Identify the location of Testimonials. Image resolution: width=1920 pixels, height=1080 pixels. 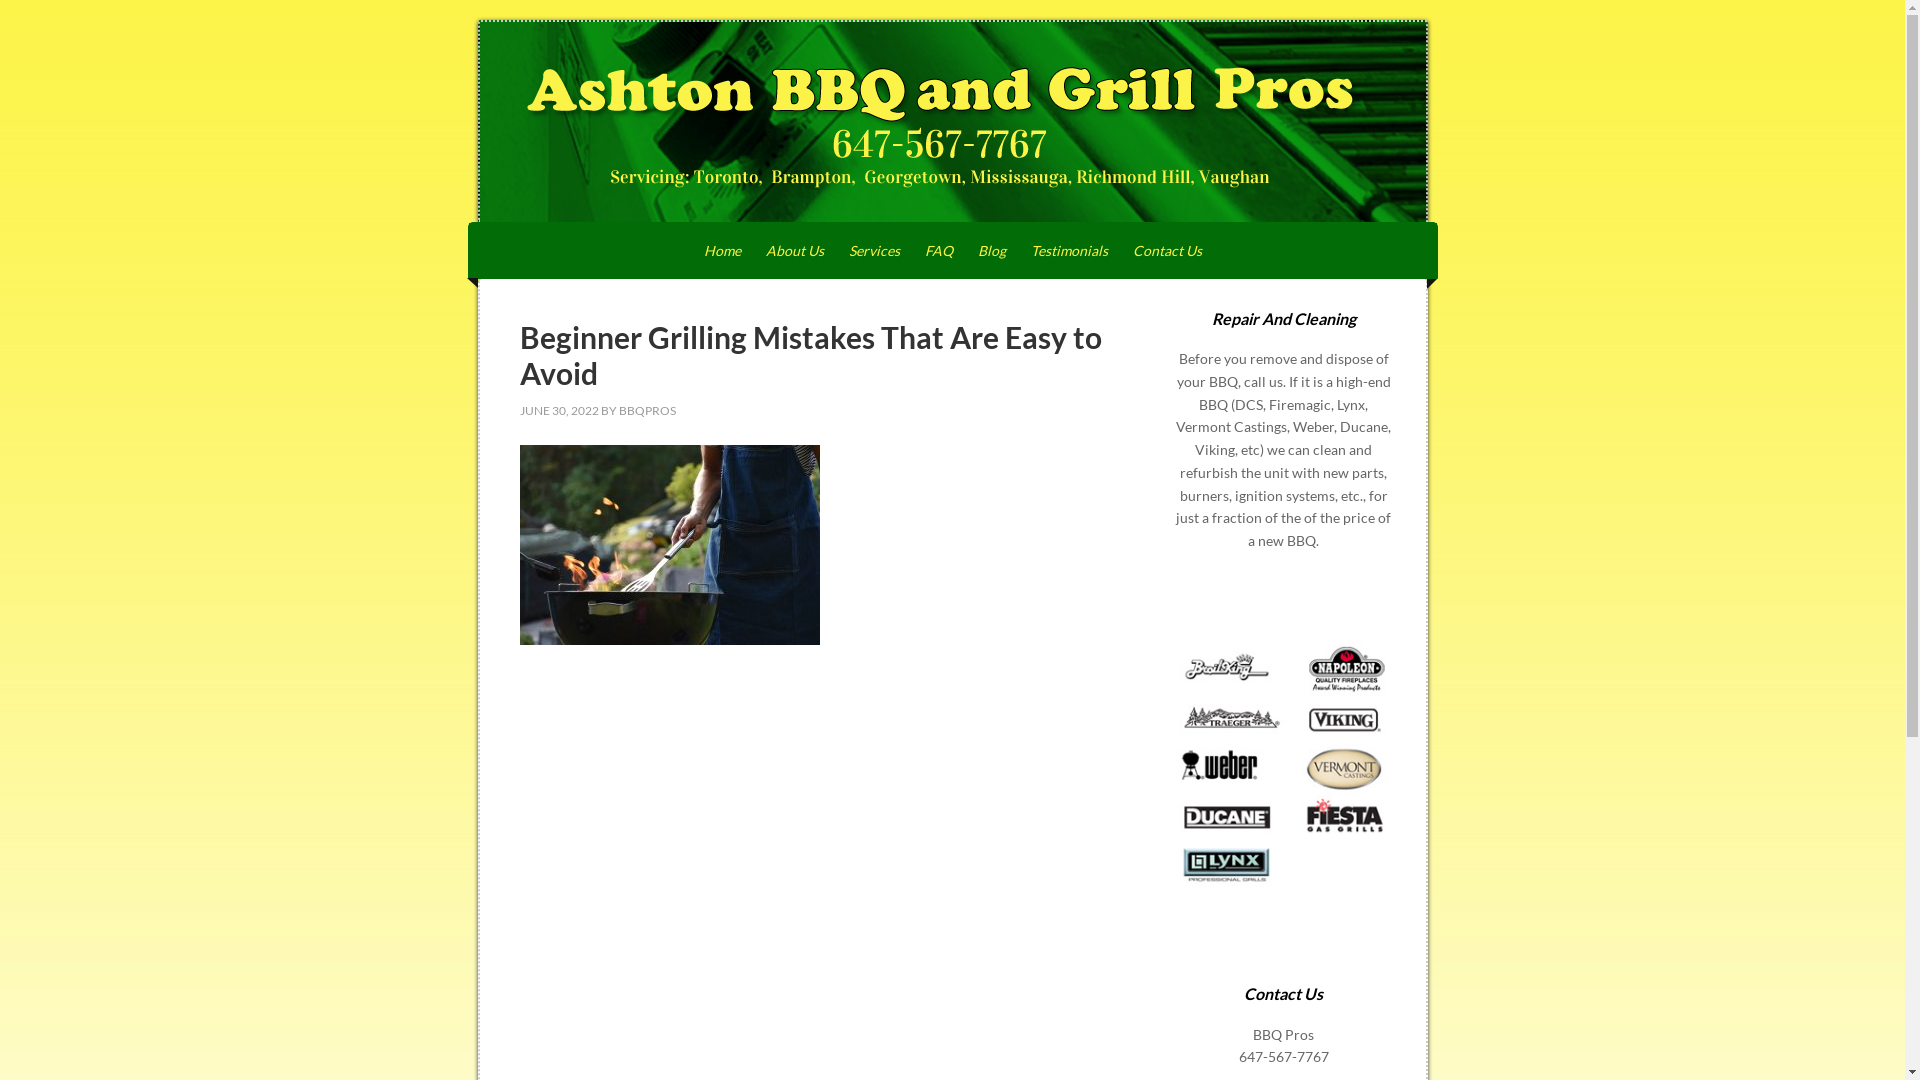
(1070, 250).